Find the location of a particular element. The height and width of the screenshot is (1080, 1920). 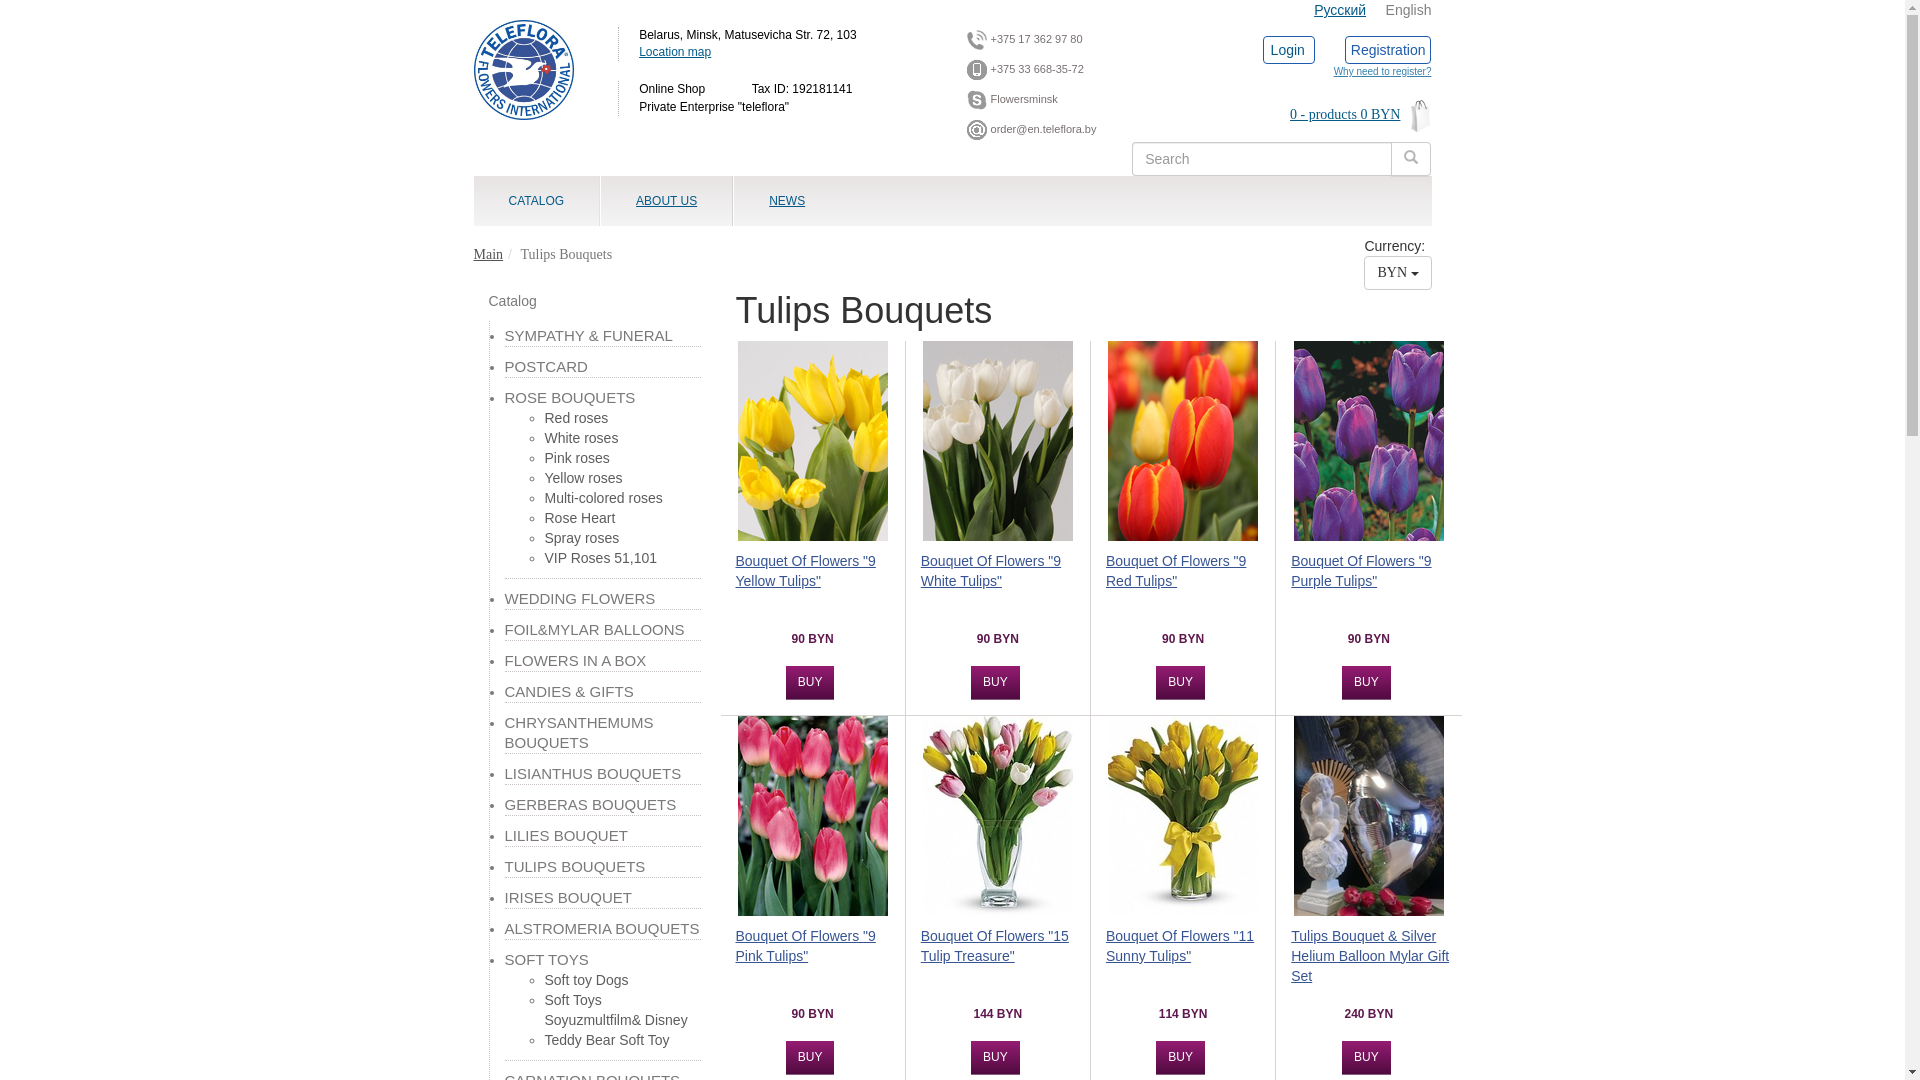

GERBERAS BOUQUETS is located at coordinates (590, 804).